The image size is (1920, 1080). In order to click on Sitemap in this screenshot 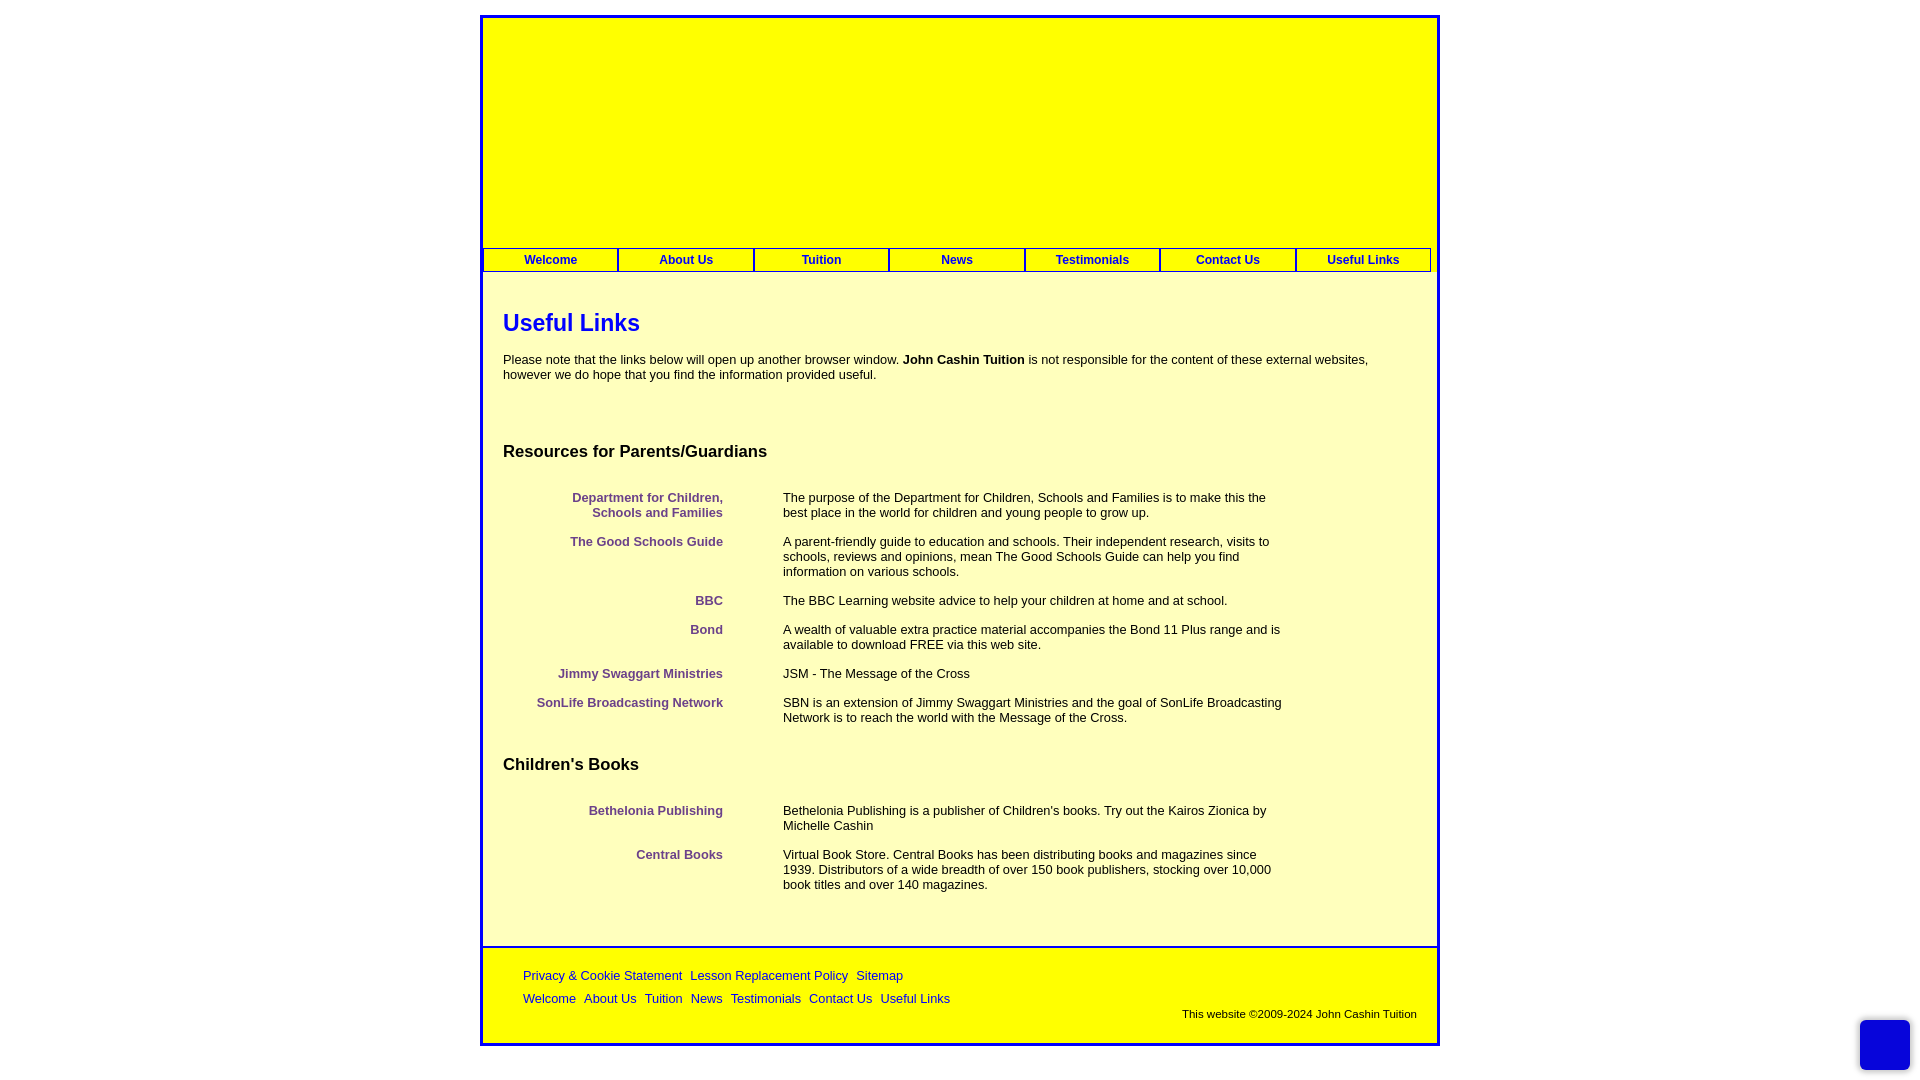, I will do `click(879, 974)`.